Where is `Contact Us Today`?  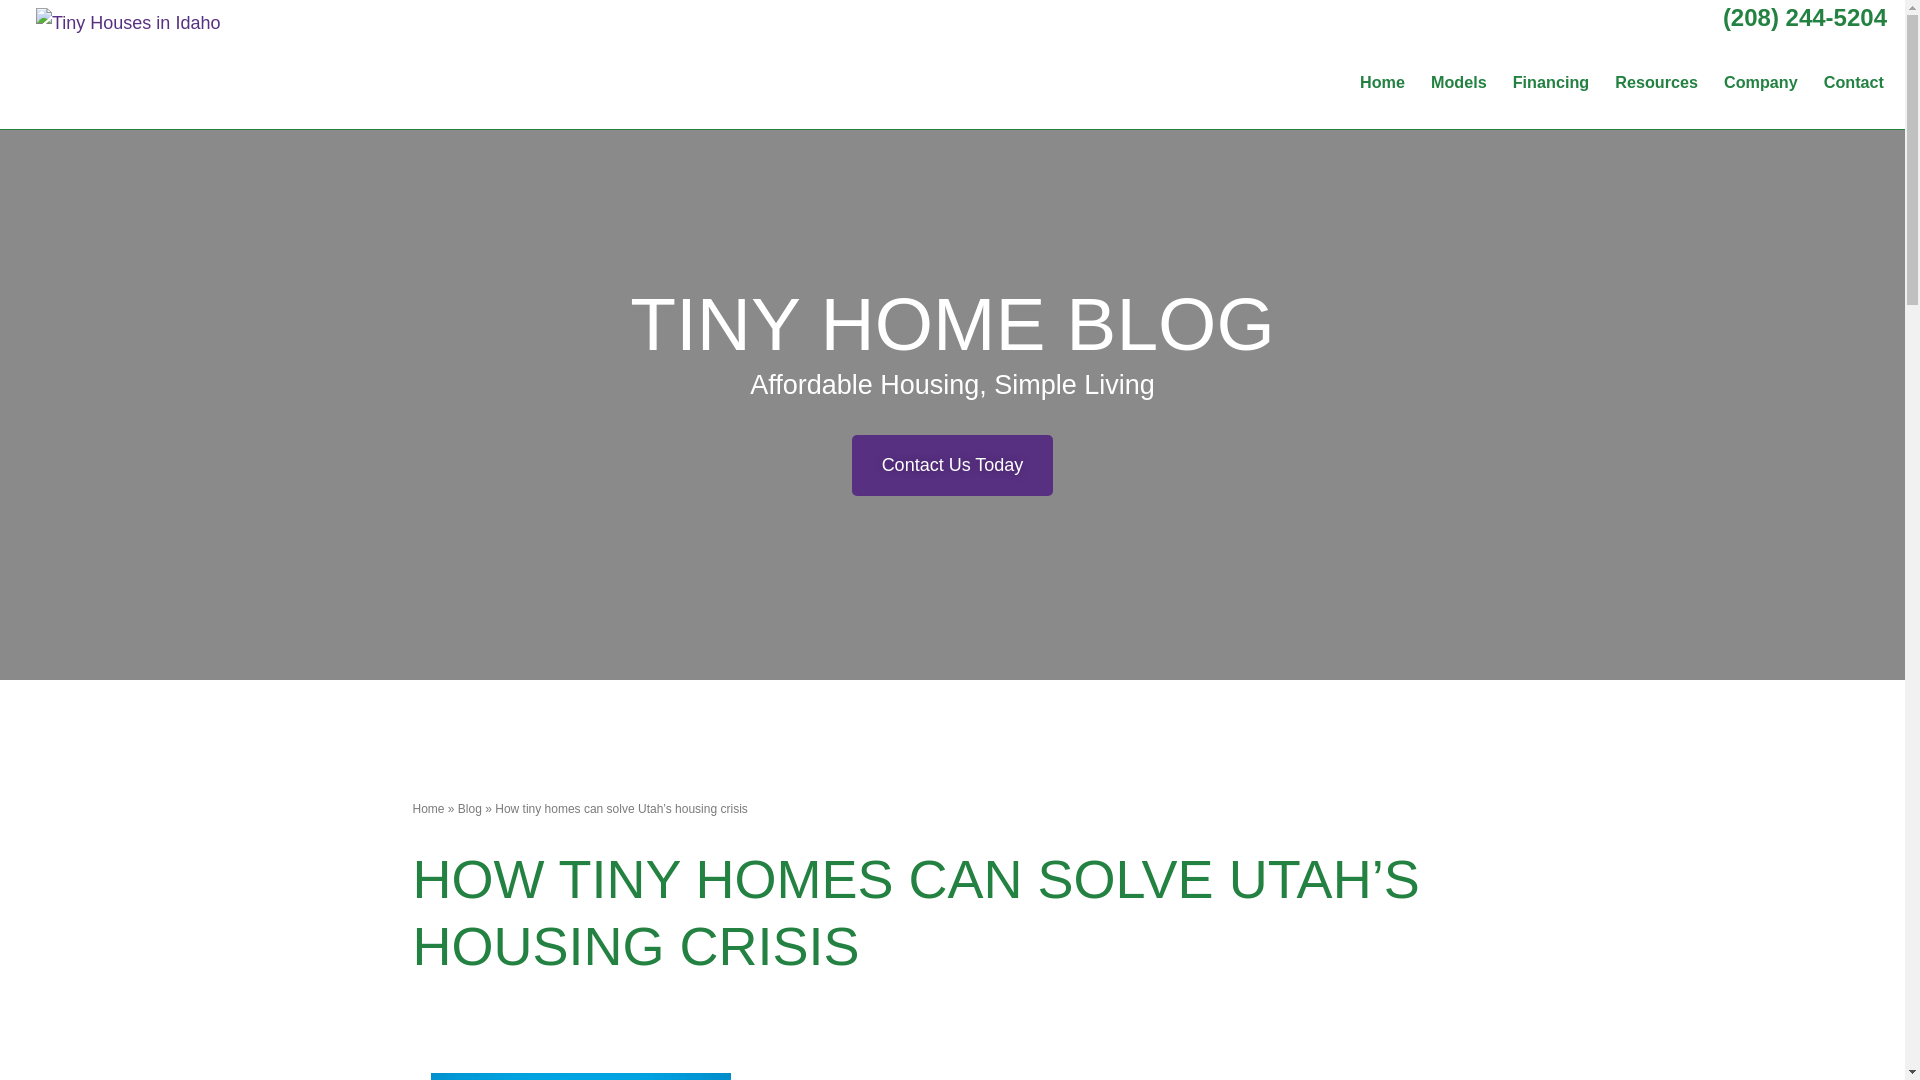
Contact Us Today is located at coordinates (953, 466).